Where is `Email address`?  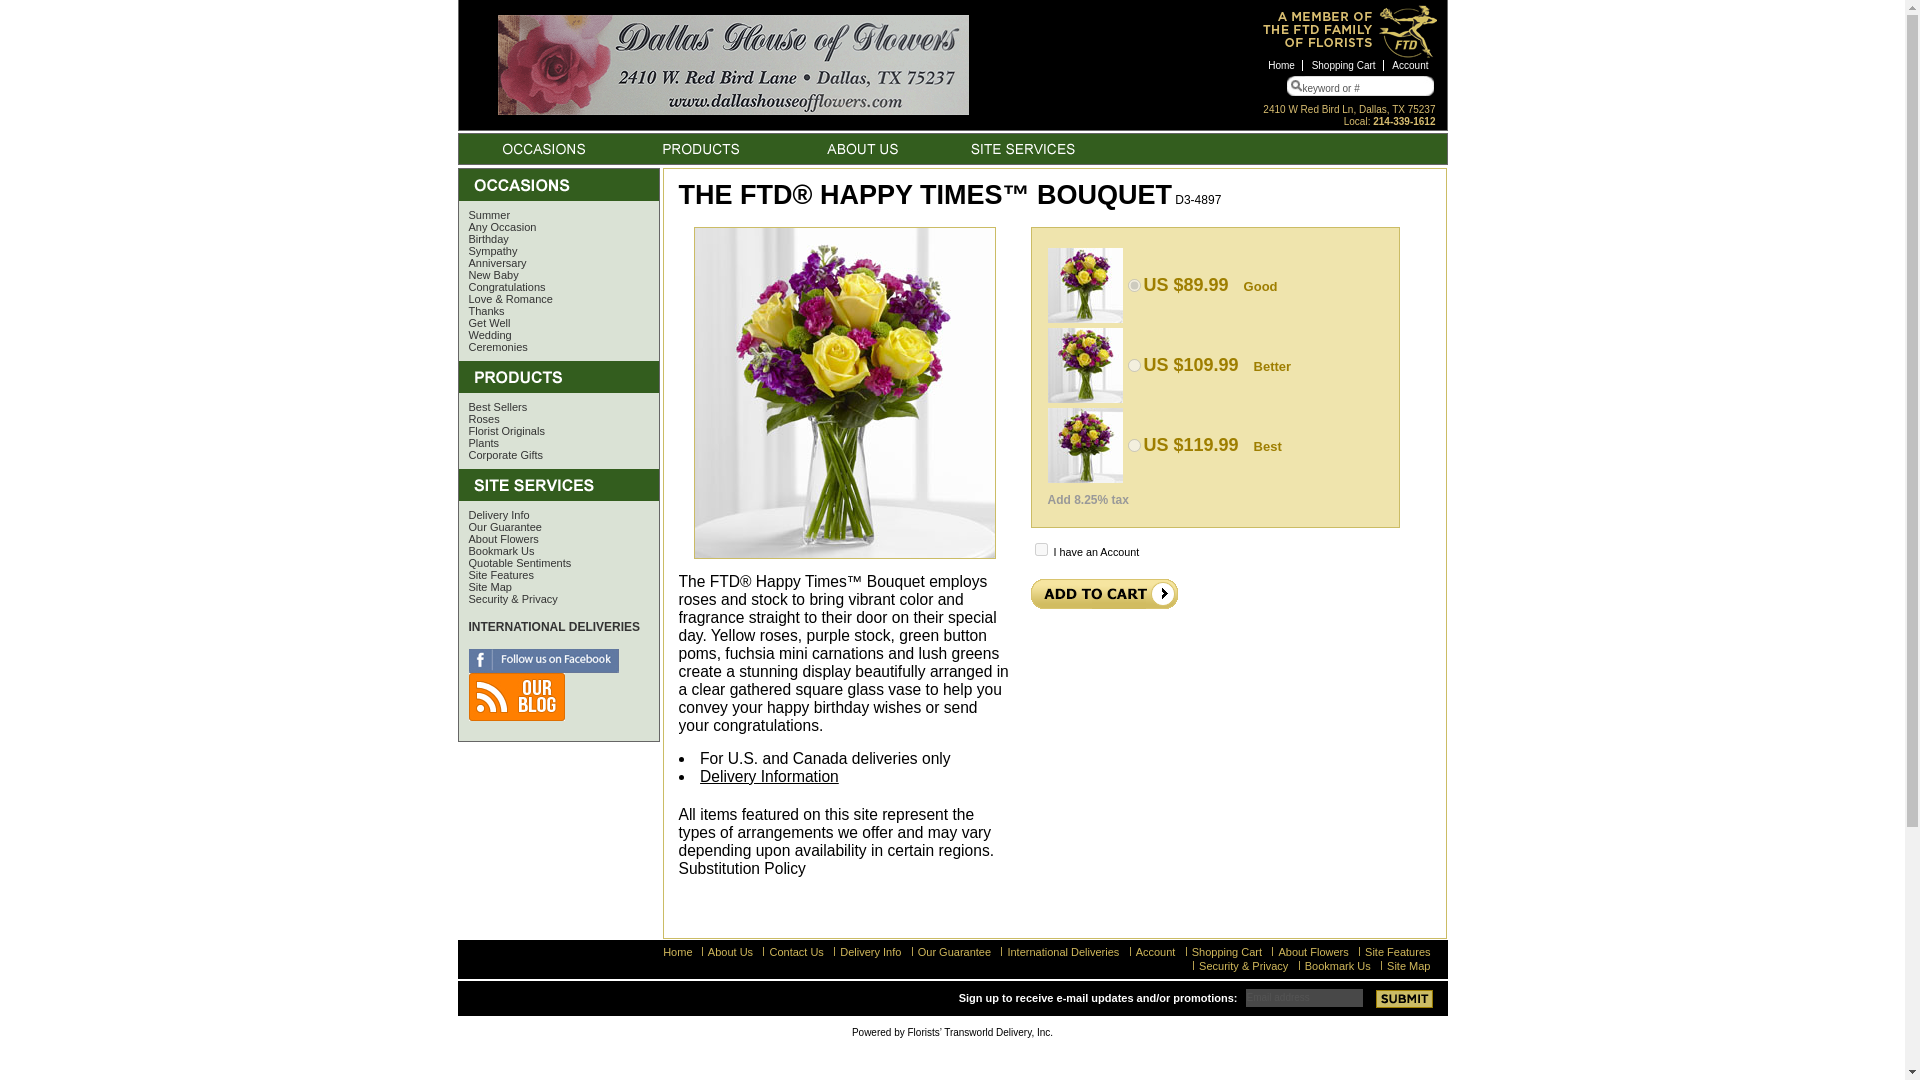
Email address is located at coordinates (1304, 996).